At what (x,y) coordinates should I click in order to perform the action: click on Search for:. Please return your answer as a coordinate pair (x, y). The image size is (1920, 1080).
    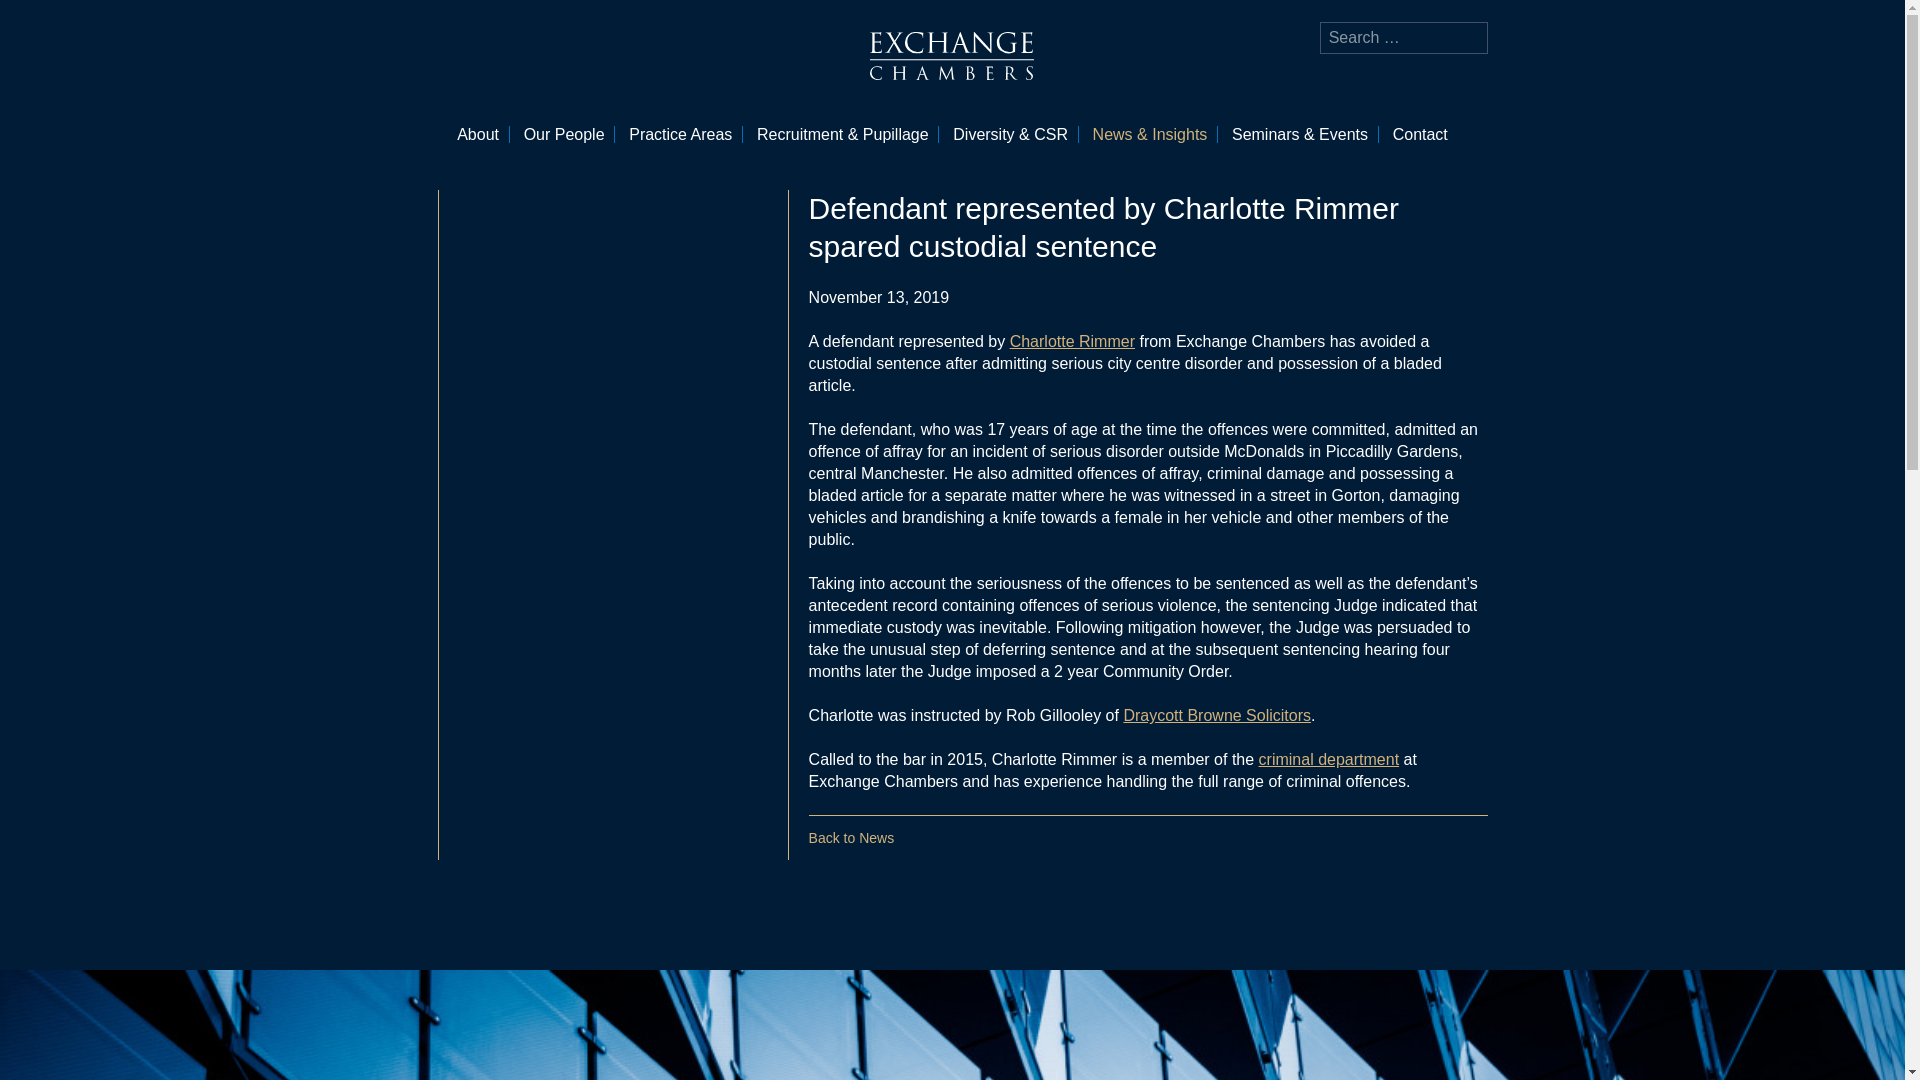
    Looking at the image, I should click on (1404, 38).